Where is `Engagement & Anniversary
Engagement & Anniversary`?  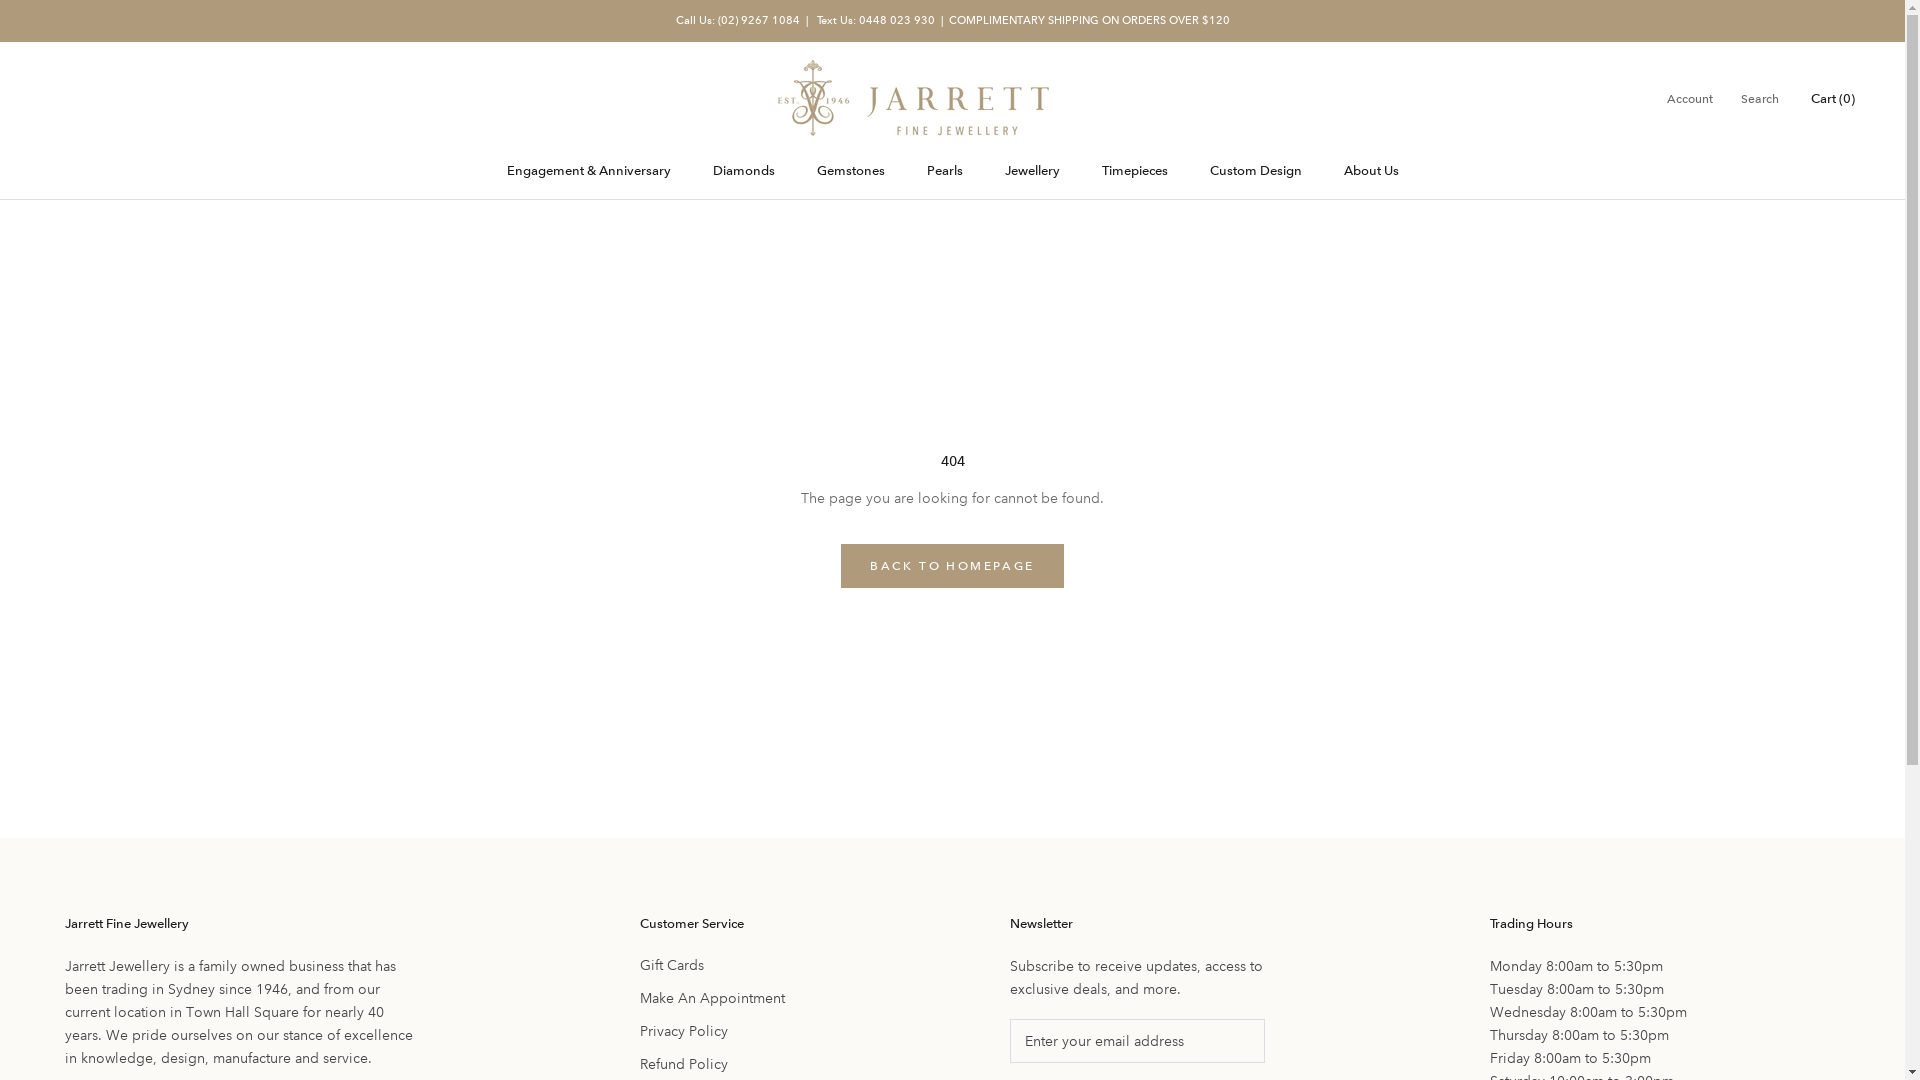 Engagement & Anniversary
Engagement & Anniversary is located at coordinates (588, 170).